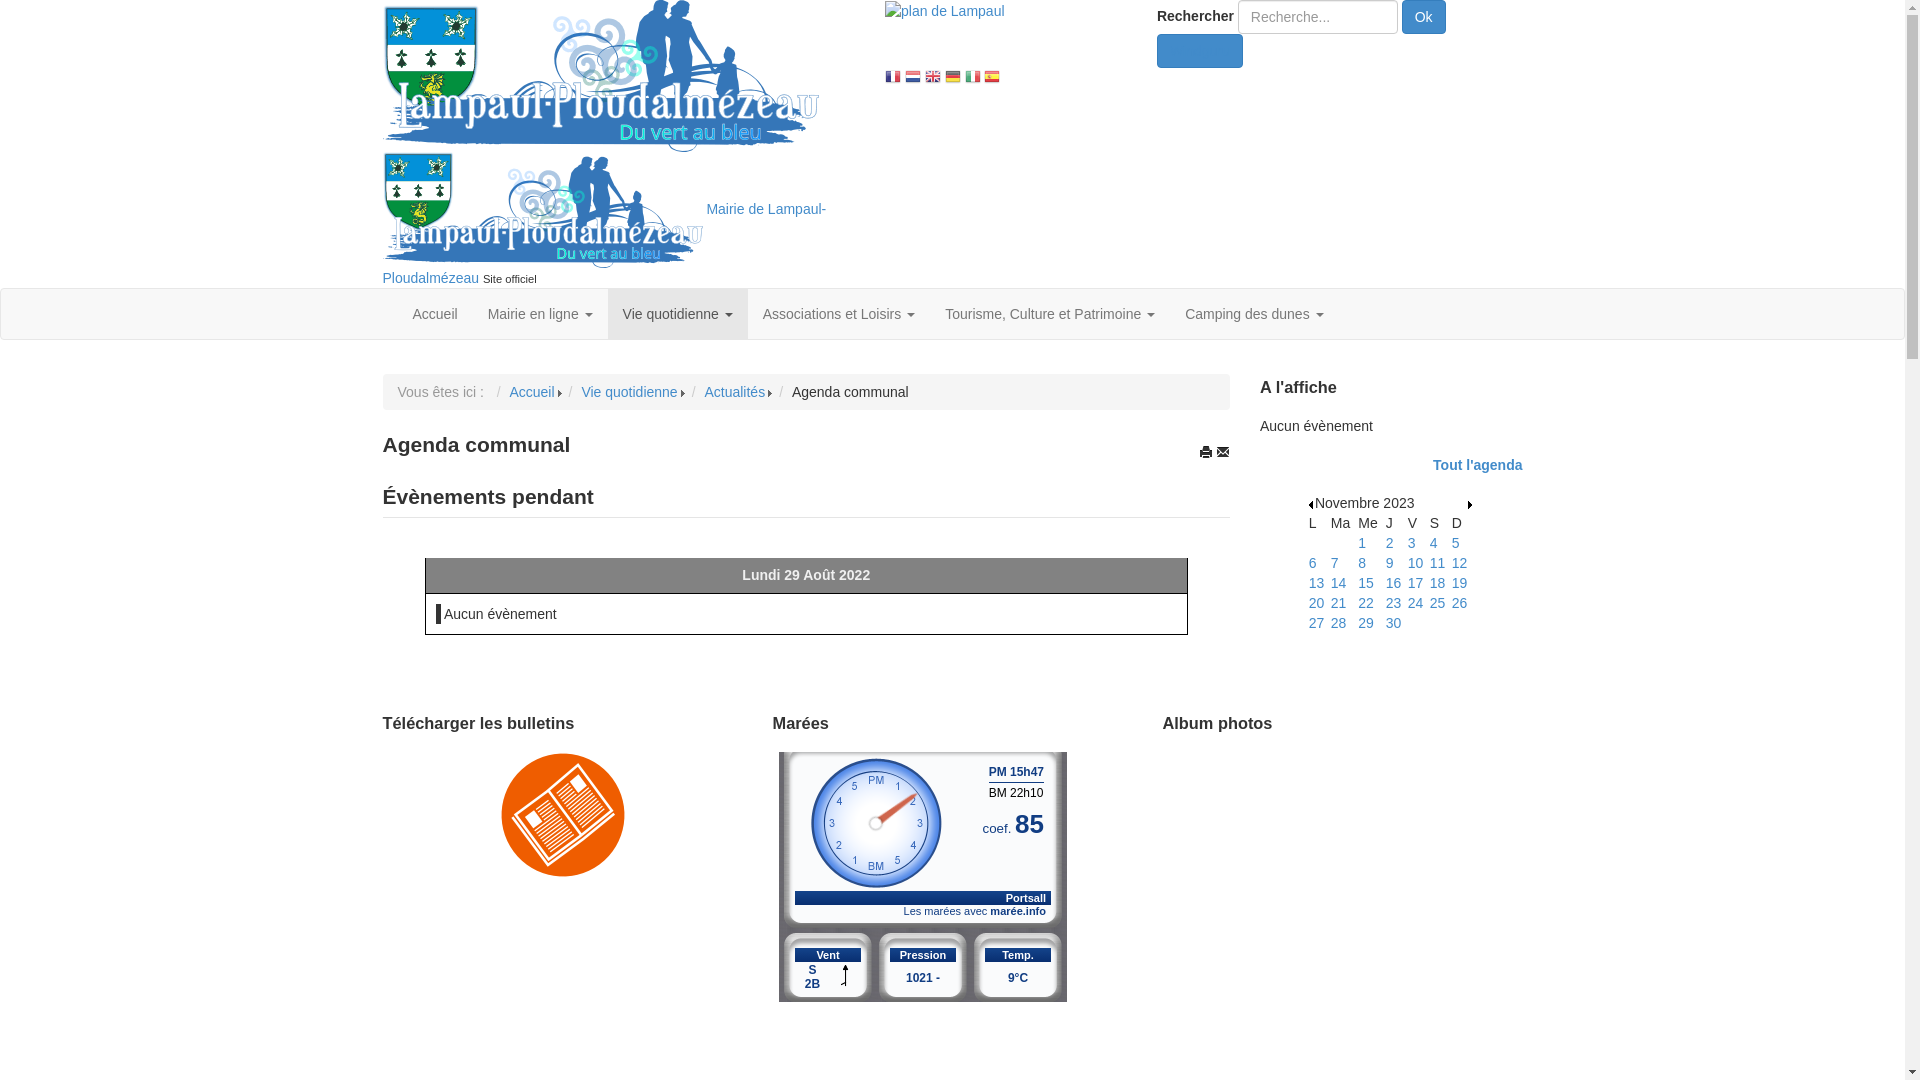 This screenshot has height=1080, width=1920. I want to click on Spanish, so click(992, 78).